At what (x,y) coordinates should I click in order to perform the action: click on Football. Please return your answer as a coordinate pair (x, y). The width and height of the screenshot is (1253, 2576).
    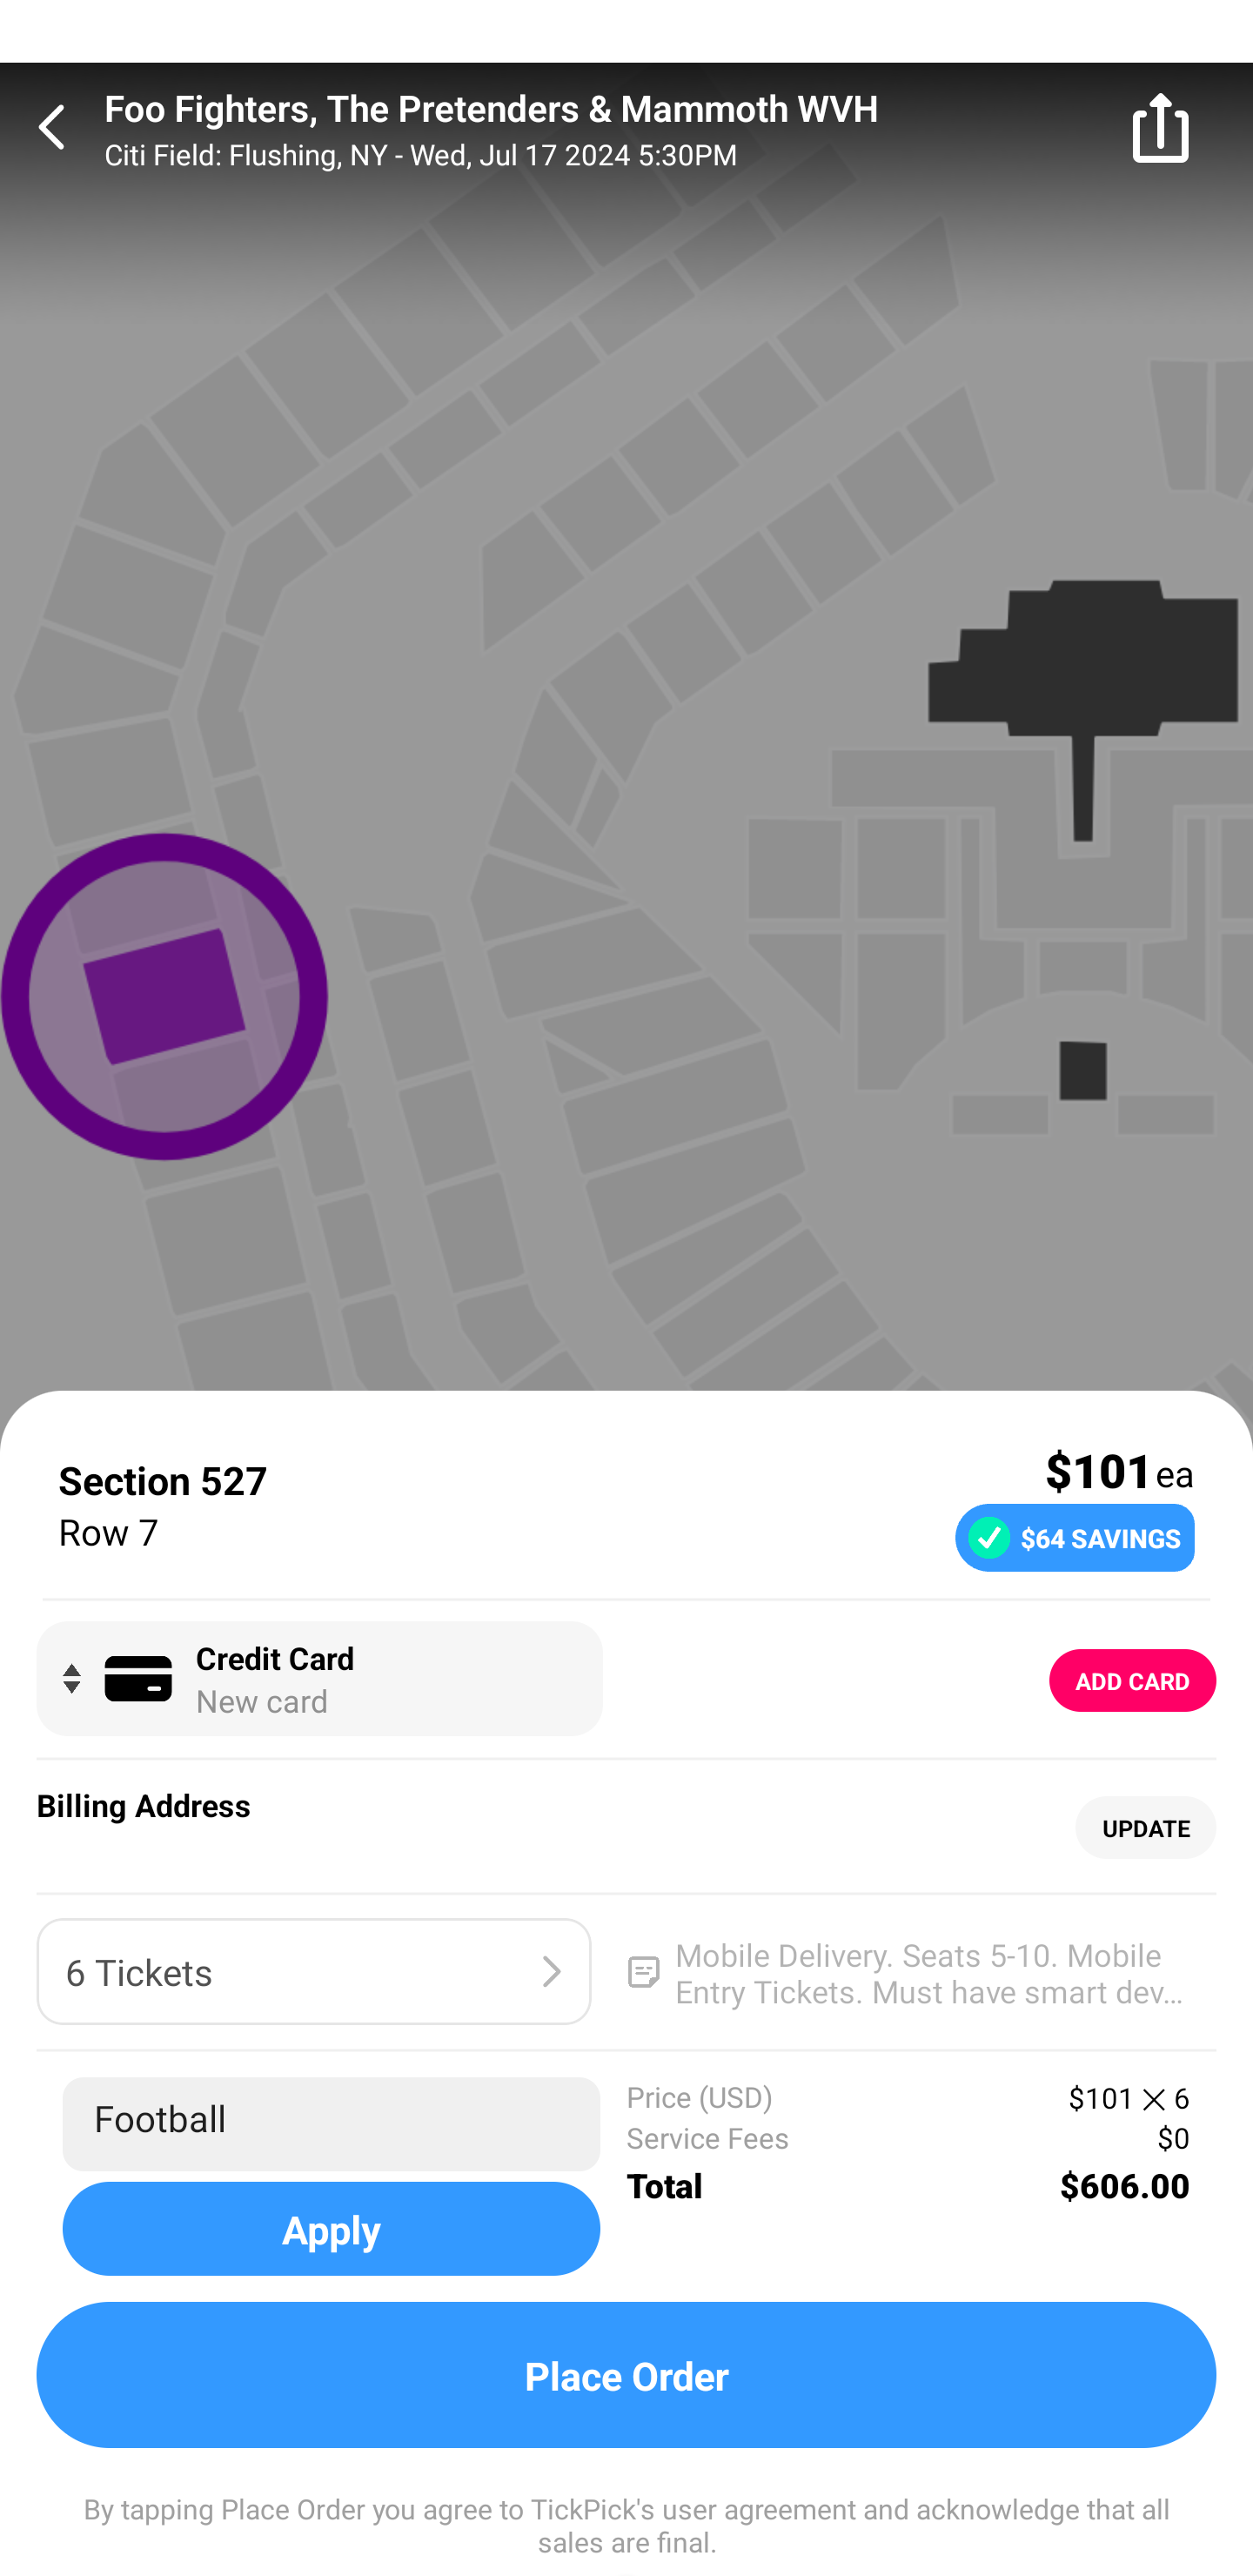
    Looking at the image, I should click on (331, 2123).